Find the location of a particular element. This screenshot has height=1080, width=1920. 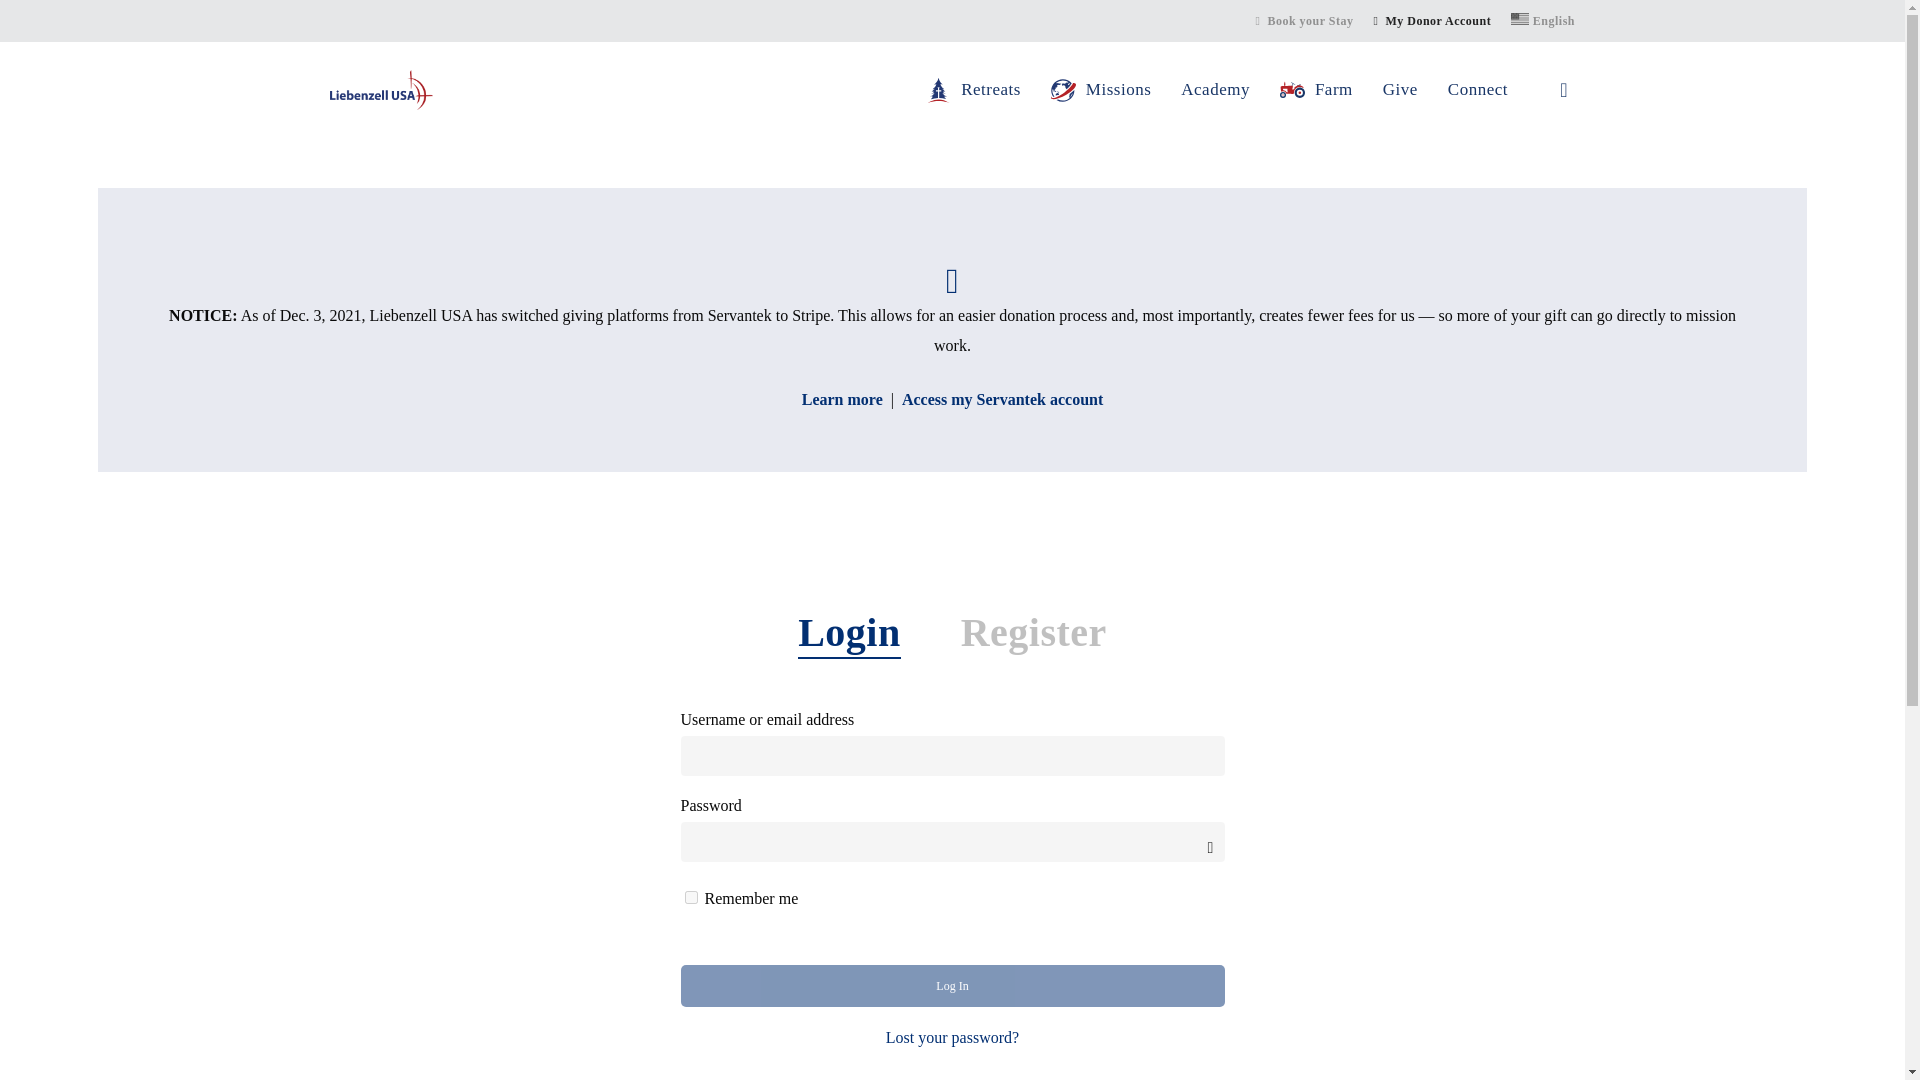

Retreats is located at coordinates (973, 90).